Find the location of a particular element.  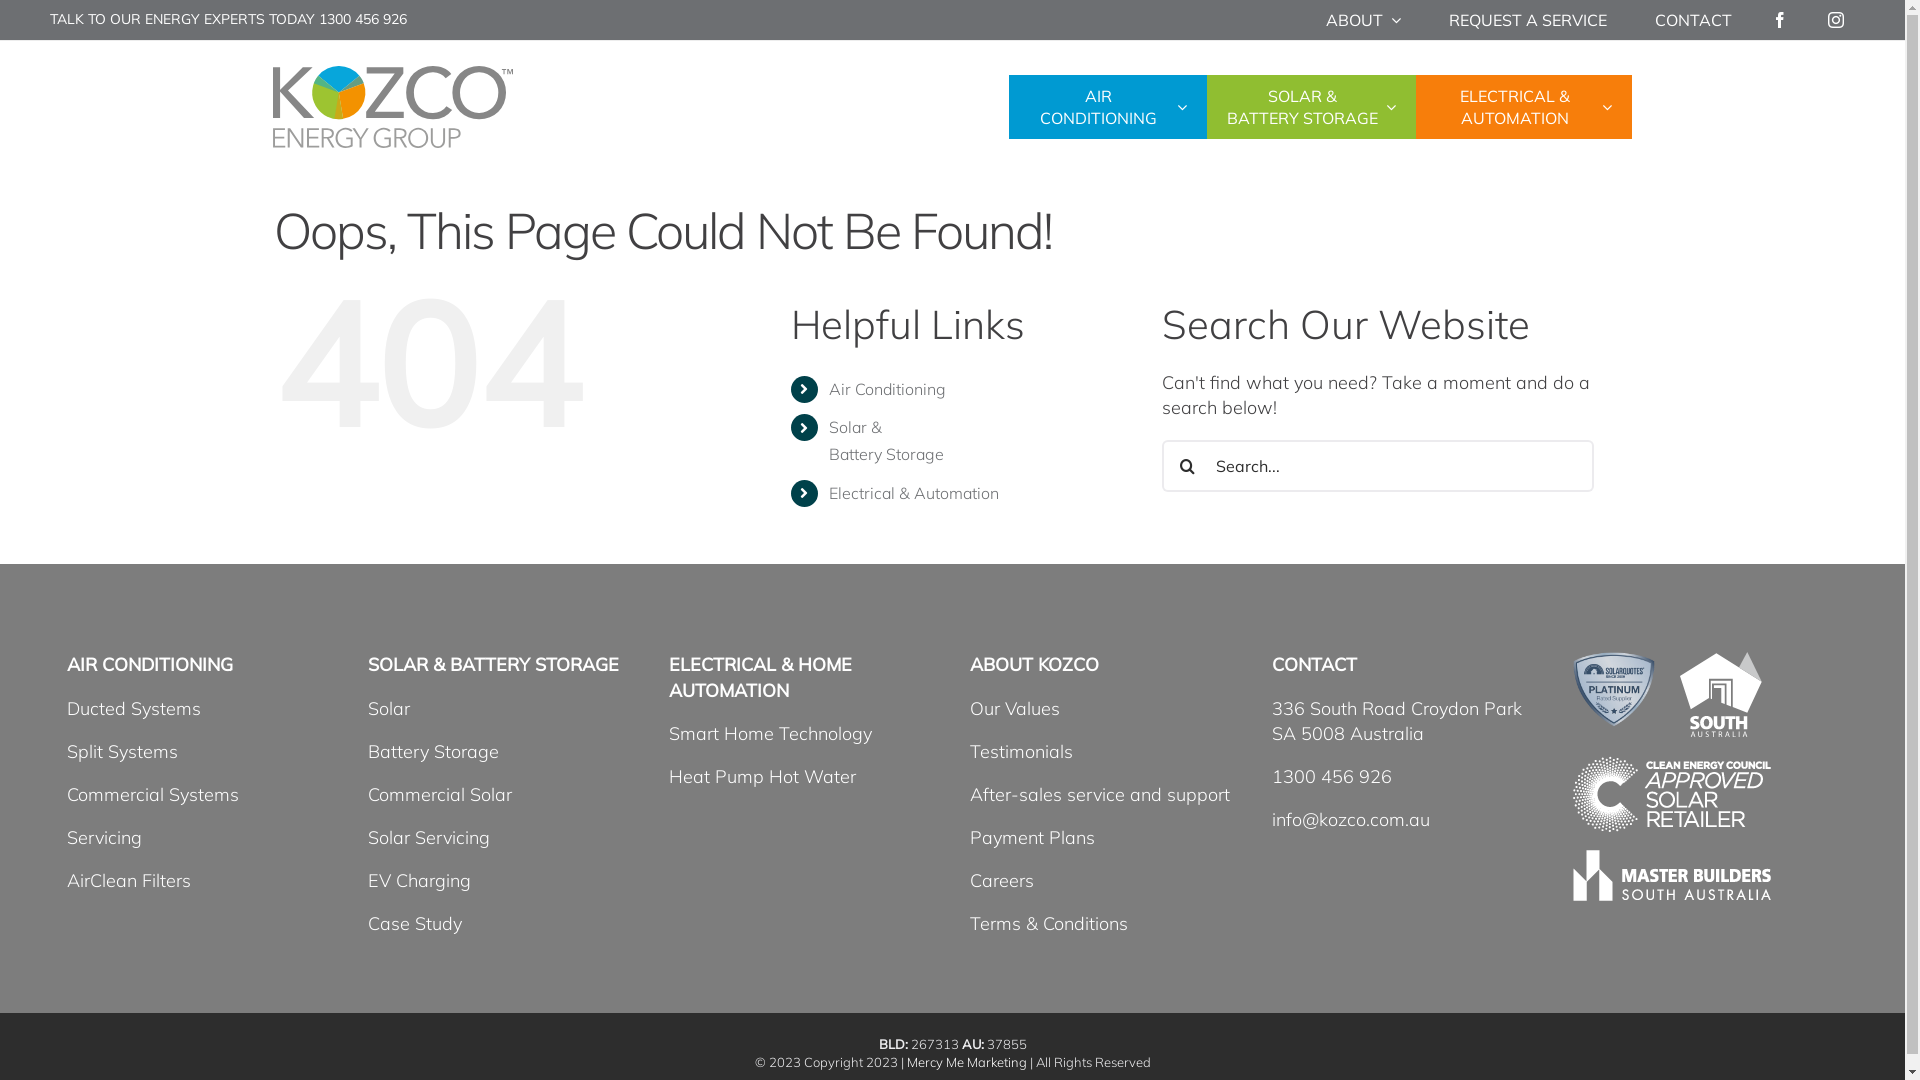

Servicing is located at coordinates (104, 838).